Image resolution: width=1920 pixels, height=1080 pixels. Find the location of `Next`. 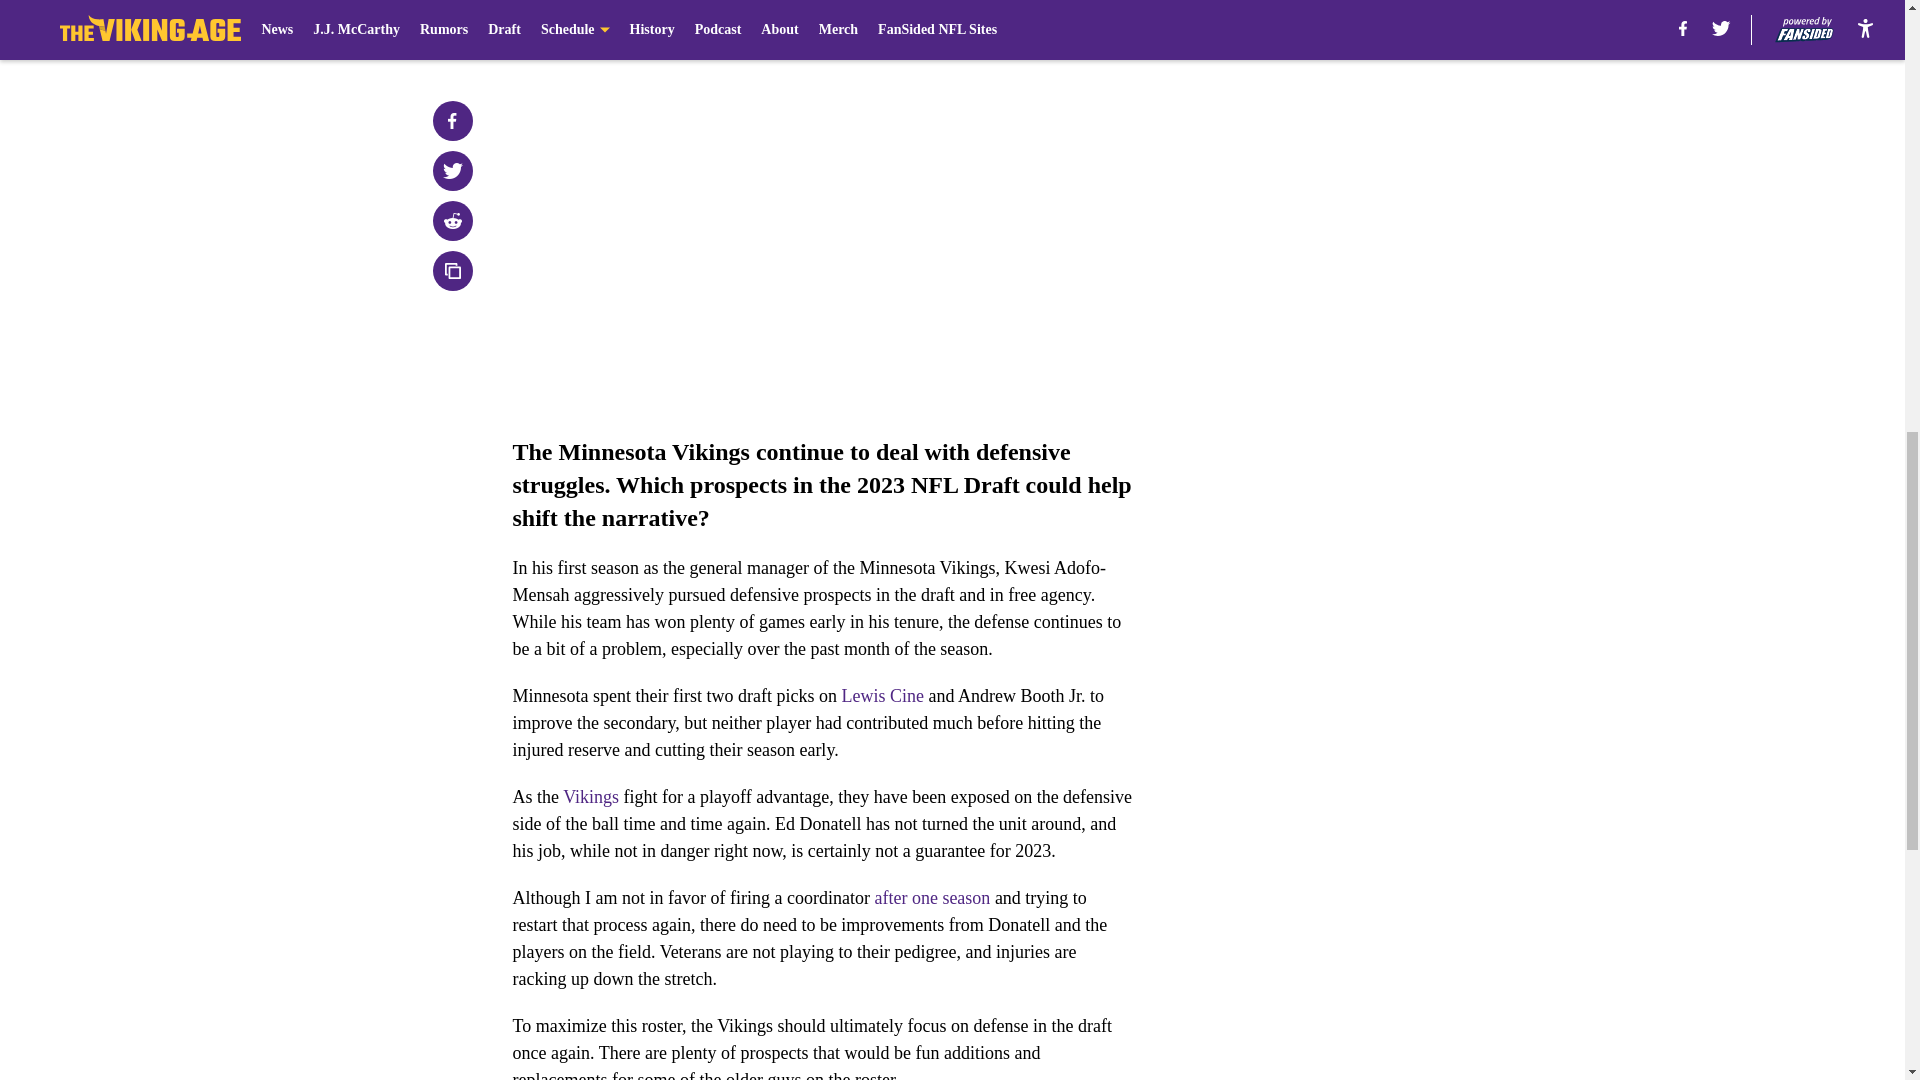

Next is located at coordinates (1072, 27).